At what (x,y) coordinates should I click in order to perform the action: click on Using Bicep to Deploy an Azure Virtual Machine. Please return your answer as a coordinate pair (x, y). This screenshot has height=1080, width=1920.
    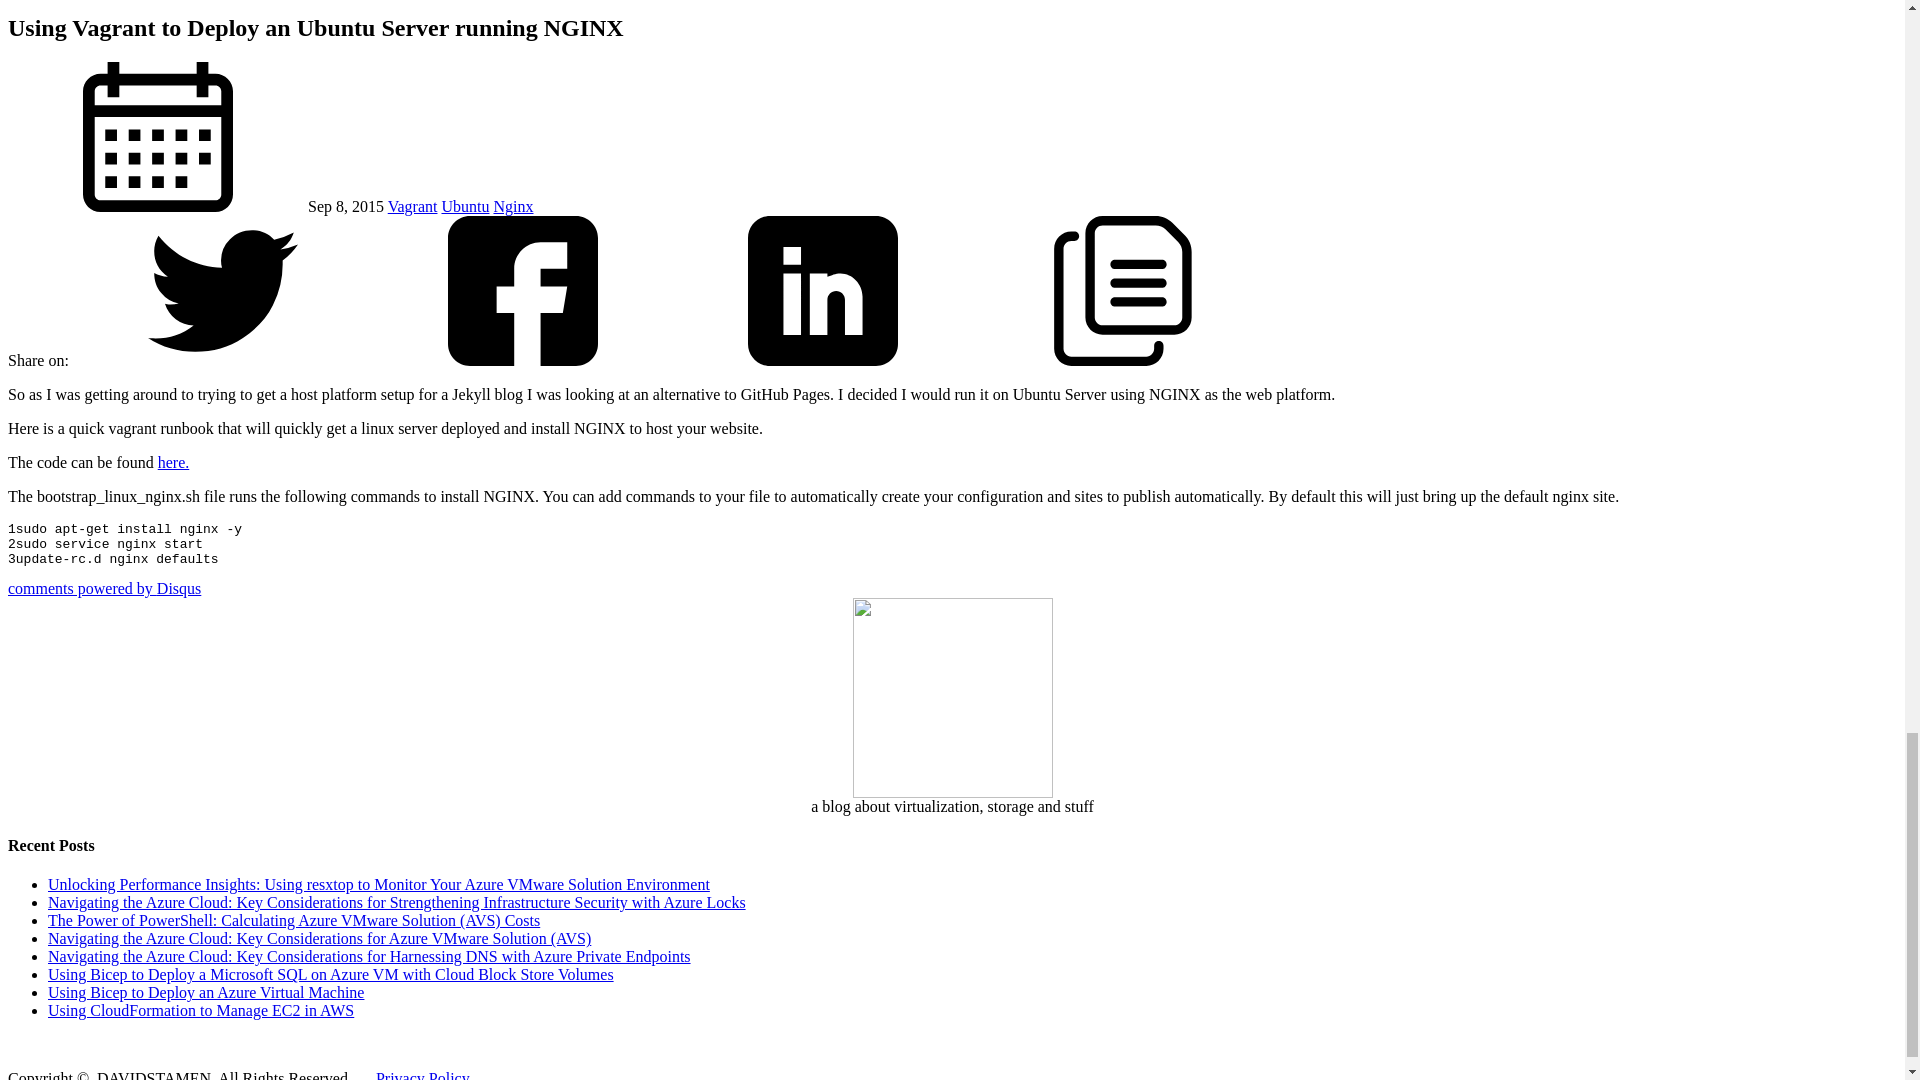
    Looking at the image, I should click on (206, 992).